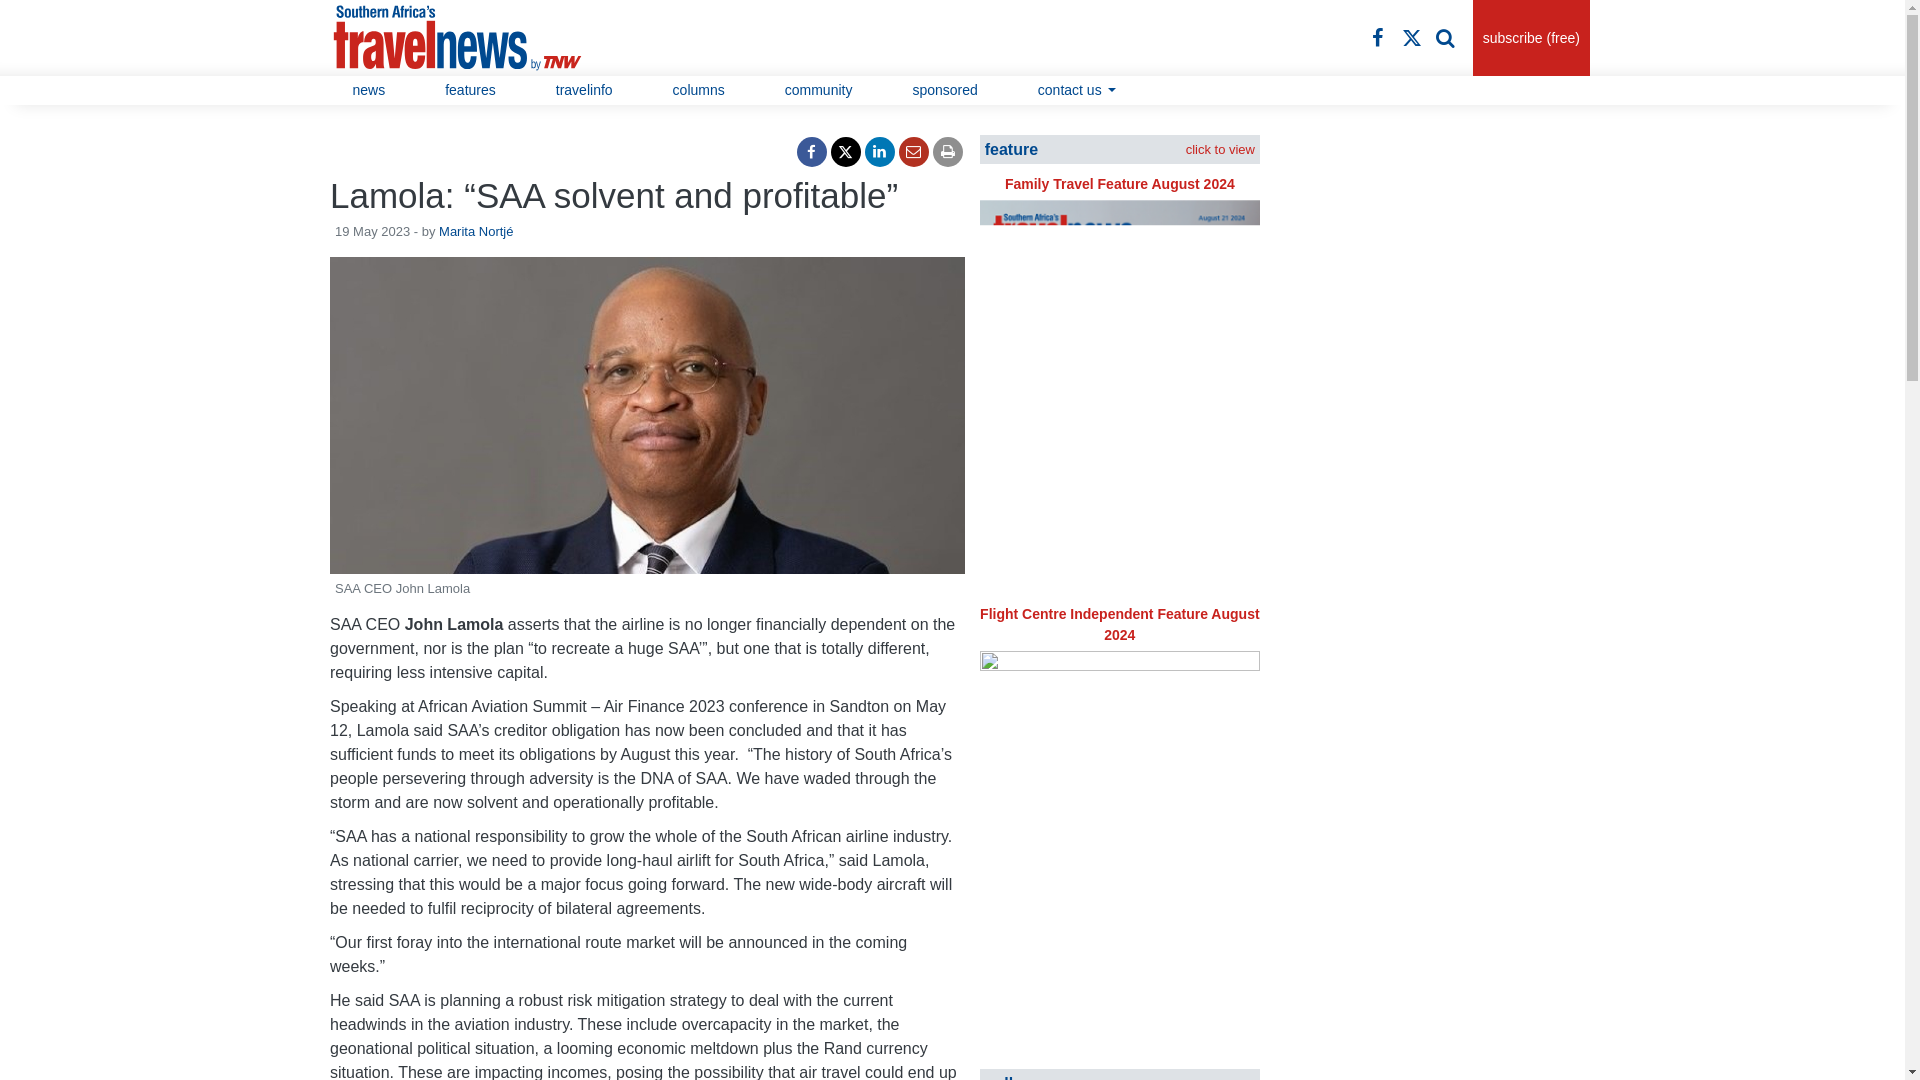 The image size is (1920, 1080). Describe the element at coordinates (480, 38) in the screenshot. I see `Home` at that location.